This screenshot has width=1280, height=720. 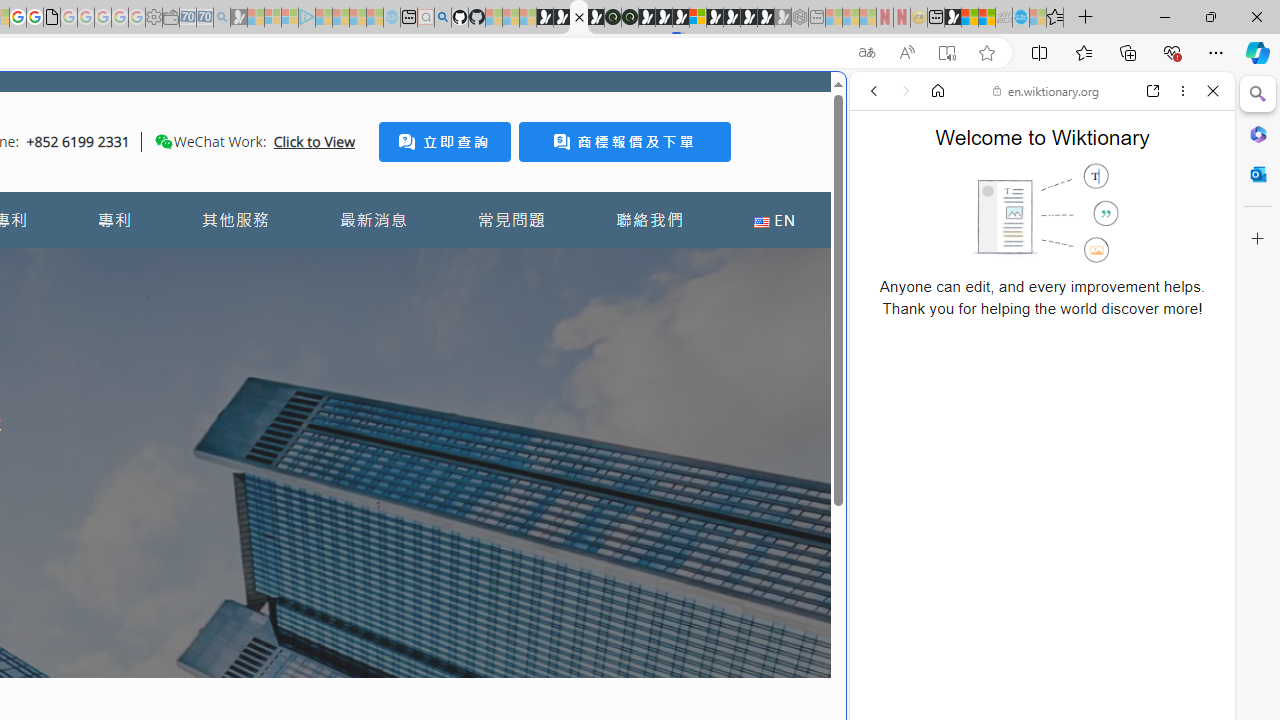 I want to click on Bing Real Estate - Home sales and rental listings - Sleeping, so click(x=222, y=18).